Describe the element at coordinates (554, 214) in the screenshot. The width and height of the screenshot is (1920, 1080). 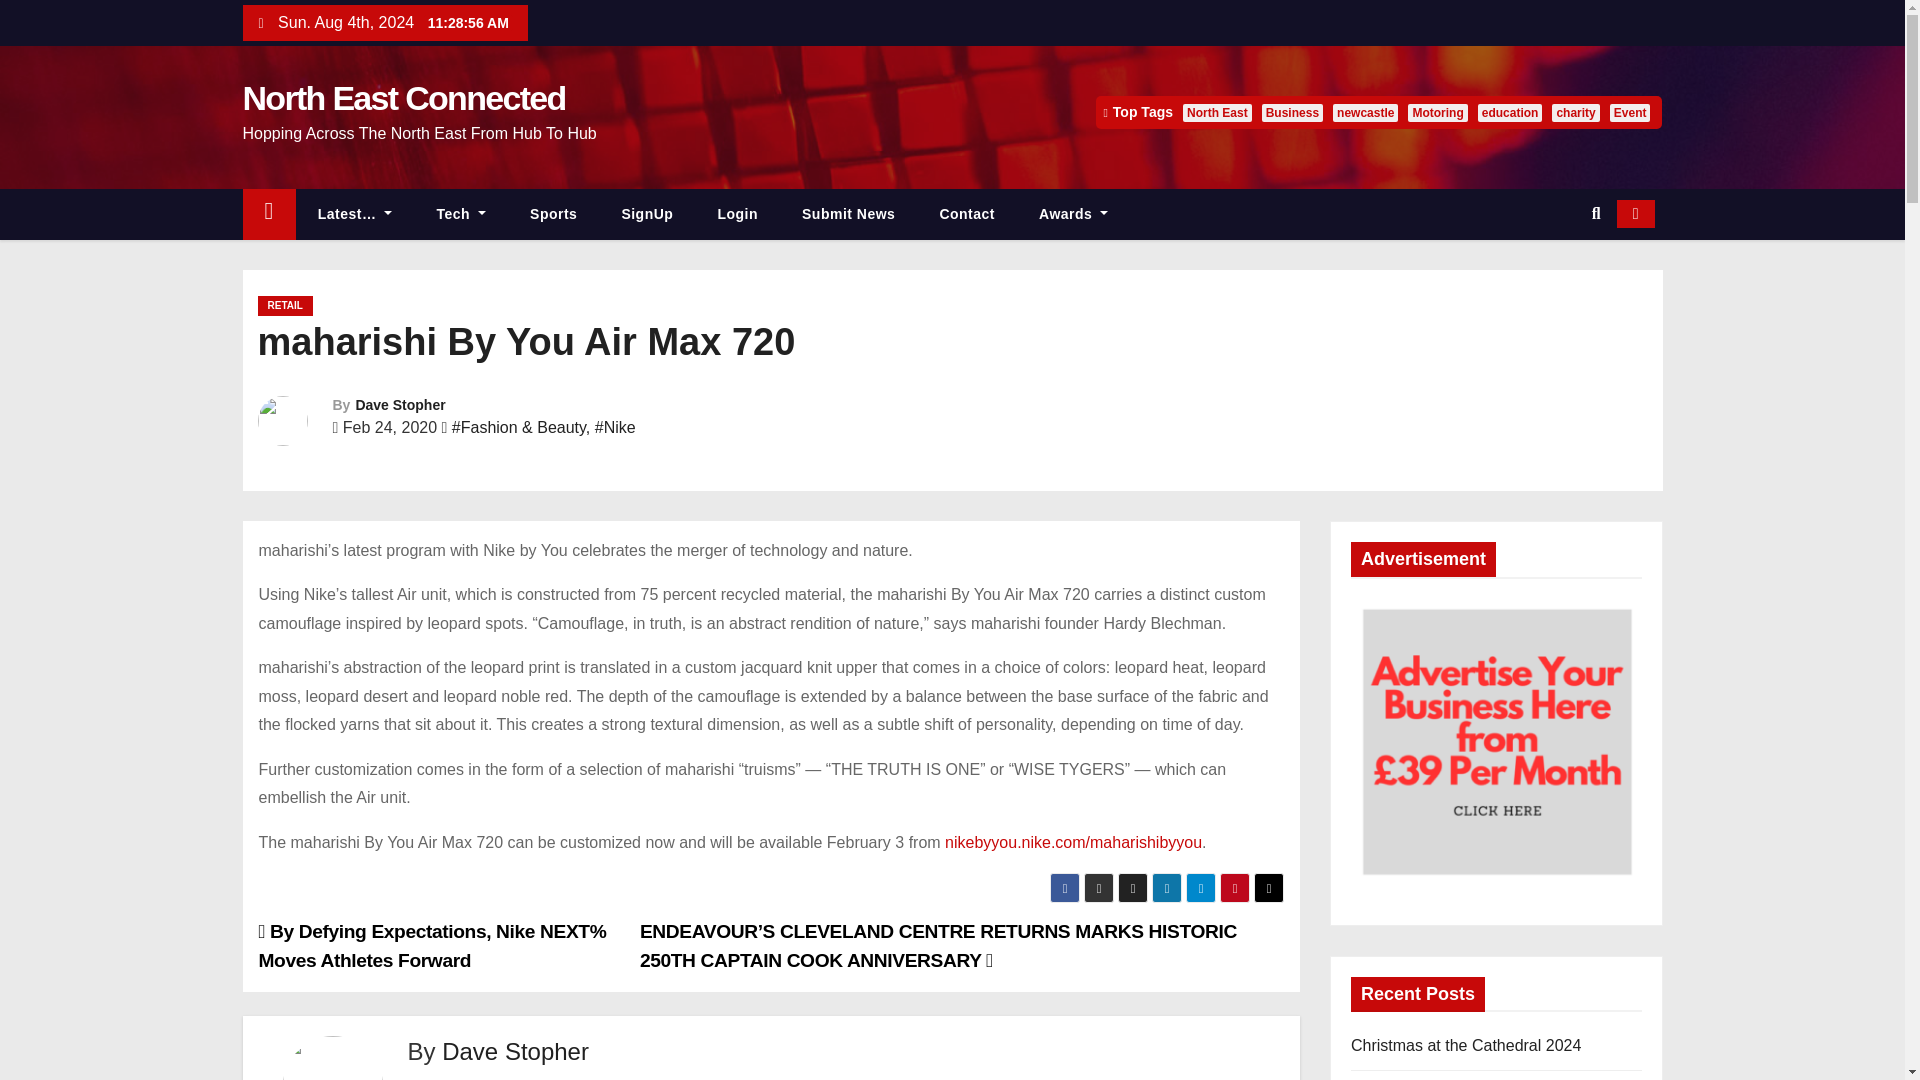
I see `Sports` at that location.